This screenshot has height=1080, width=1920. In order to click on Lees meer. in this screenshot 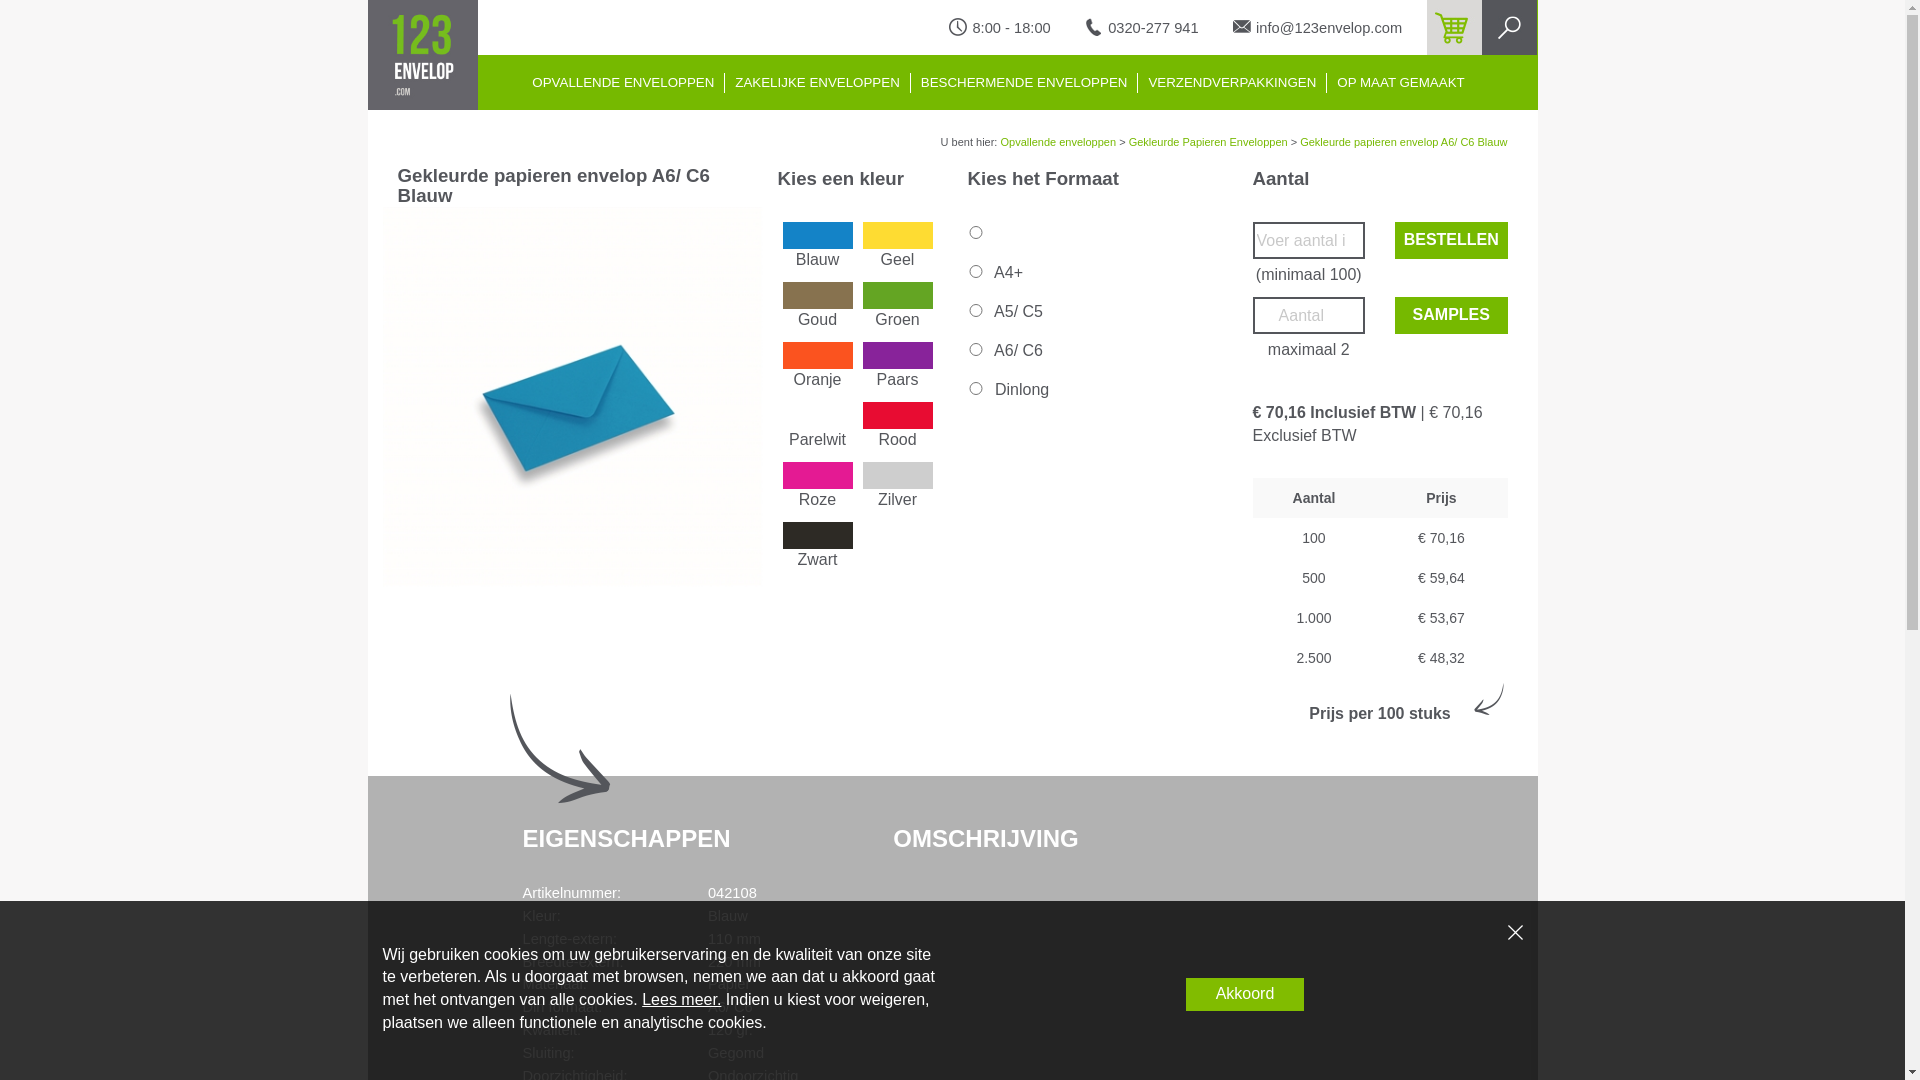, I will do `click(682, 1000)`.